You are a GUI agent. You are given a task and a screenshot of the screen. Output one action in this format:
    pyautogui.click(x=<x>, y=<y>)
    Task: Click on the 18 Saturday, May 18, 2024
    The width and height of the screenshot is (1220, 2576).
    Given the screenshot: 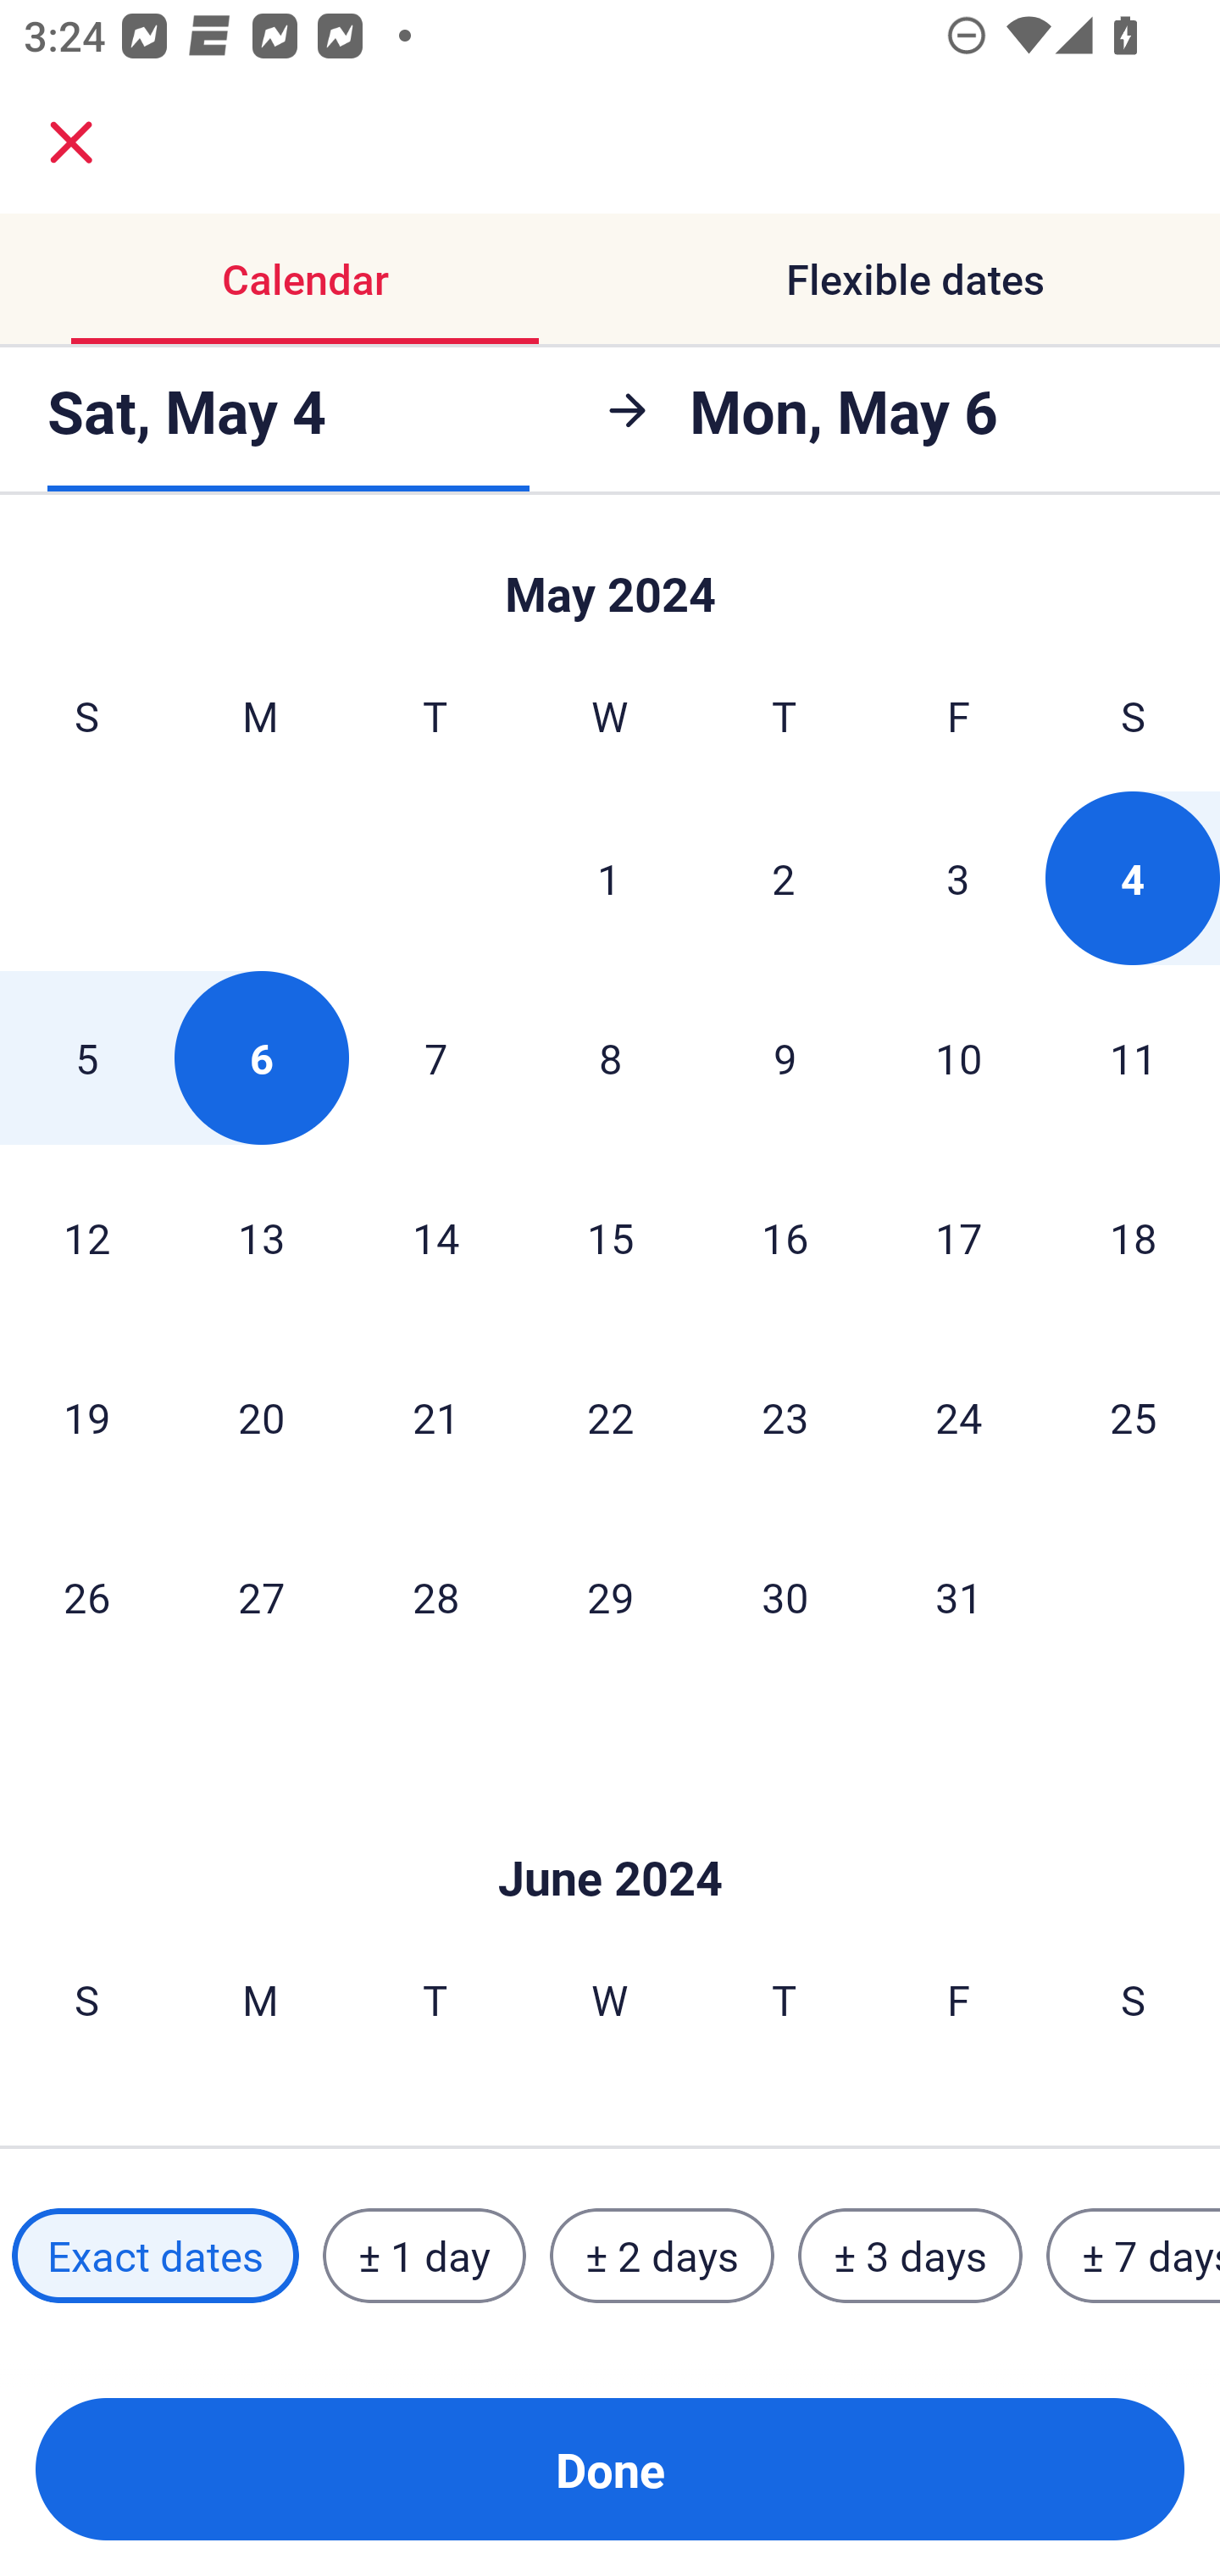 What is the action you would take?
    pyautogui.click(x=1134, y=1237)
    